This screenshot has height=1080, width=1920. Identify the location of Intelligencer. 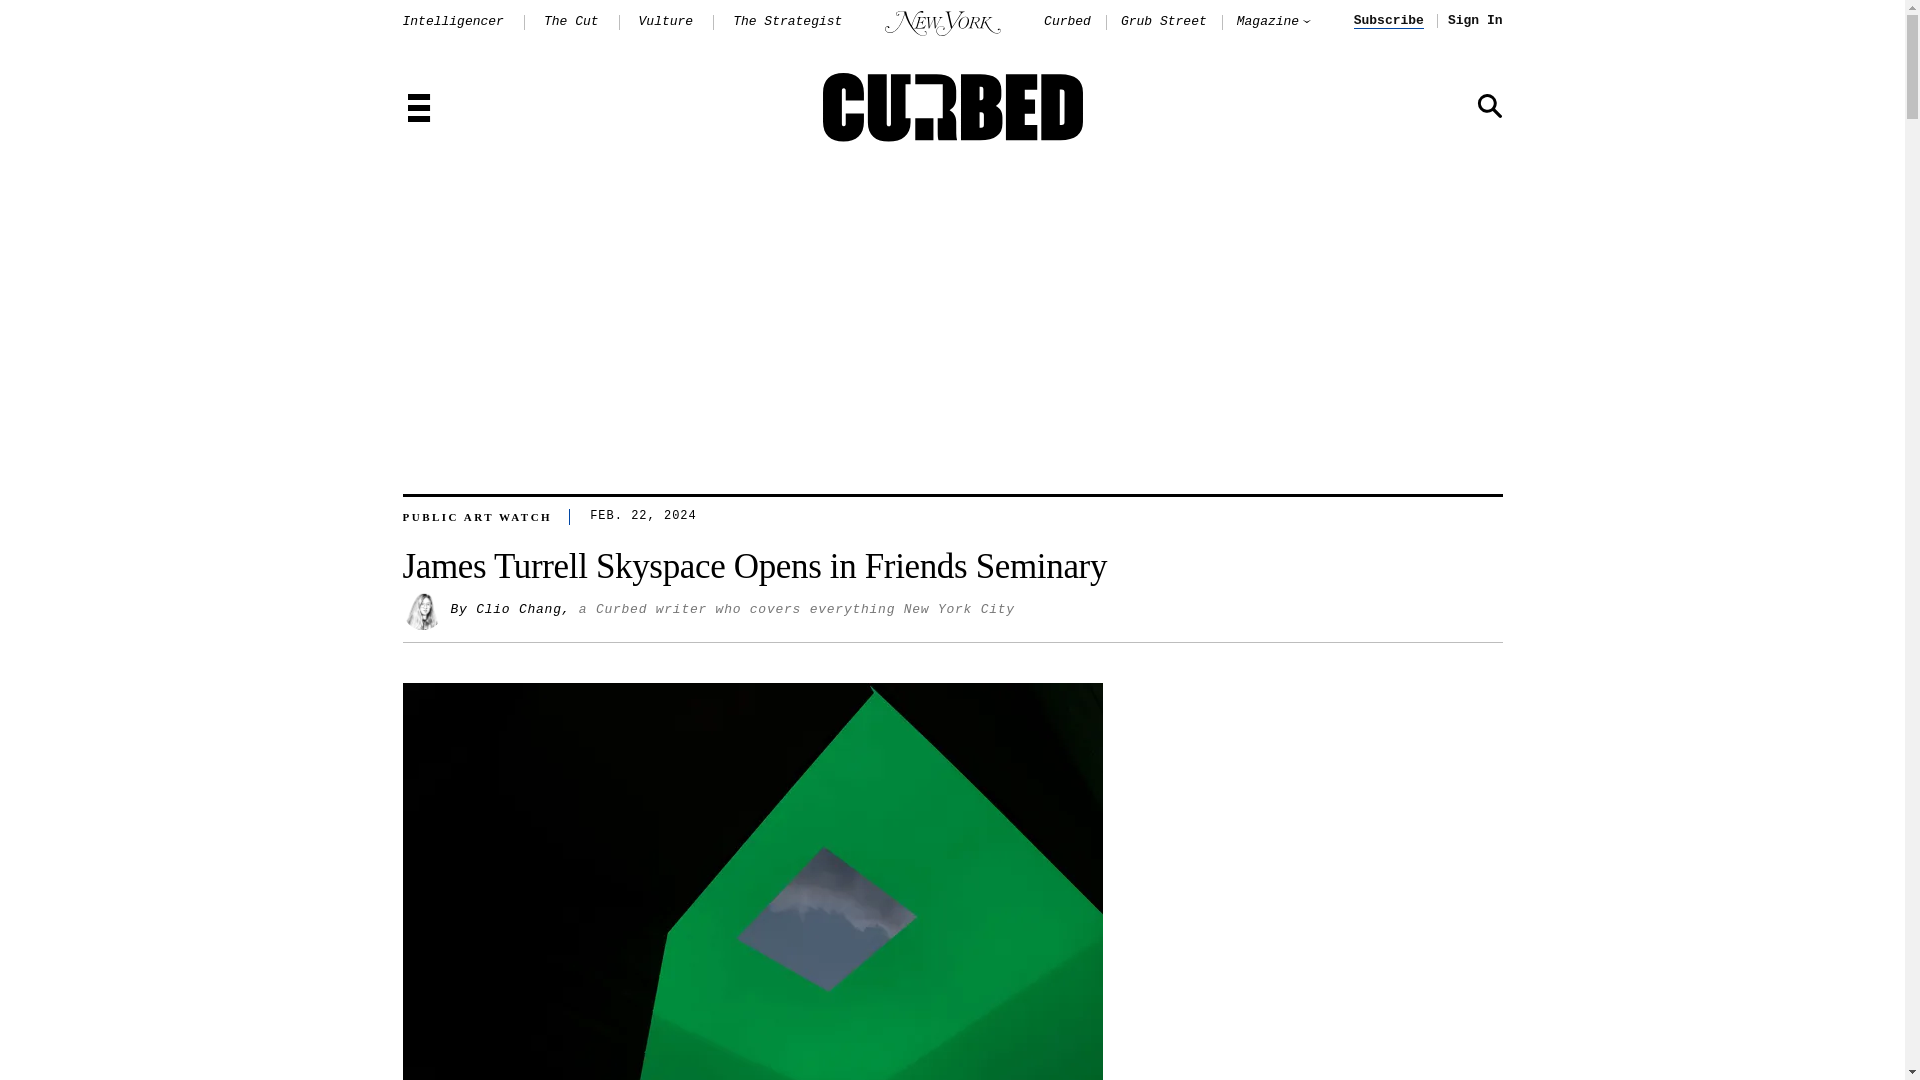
(452, 22).